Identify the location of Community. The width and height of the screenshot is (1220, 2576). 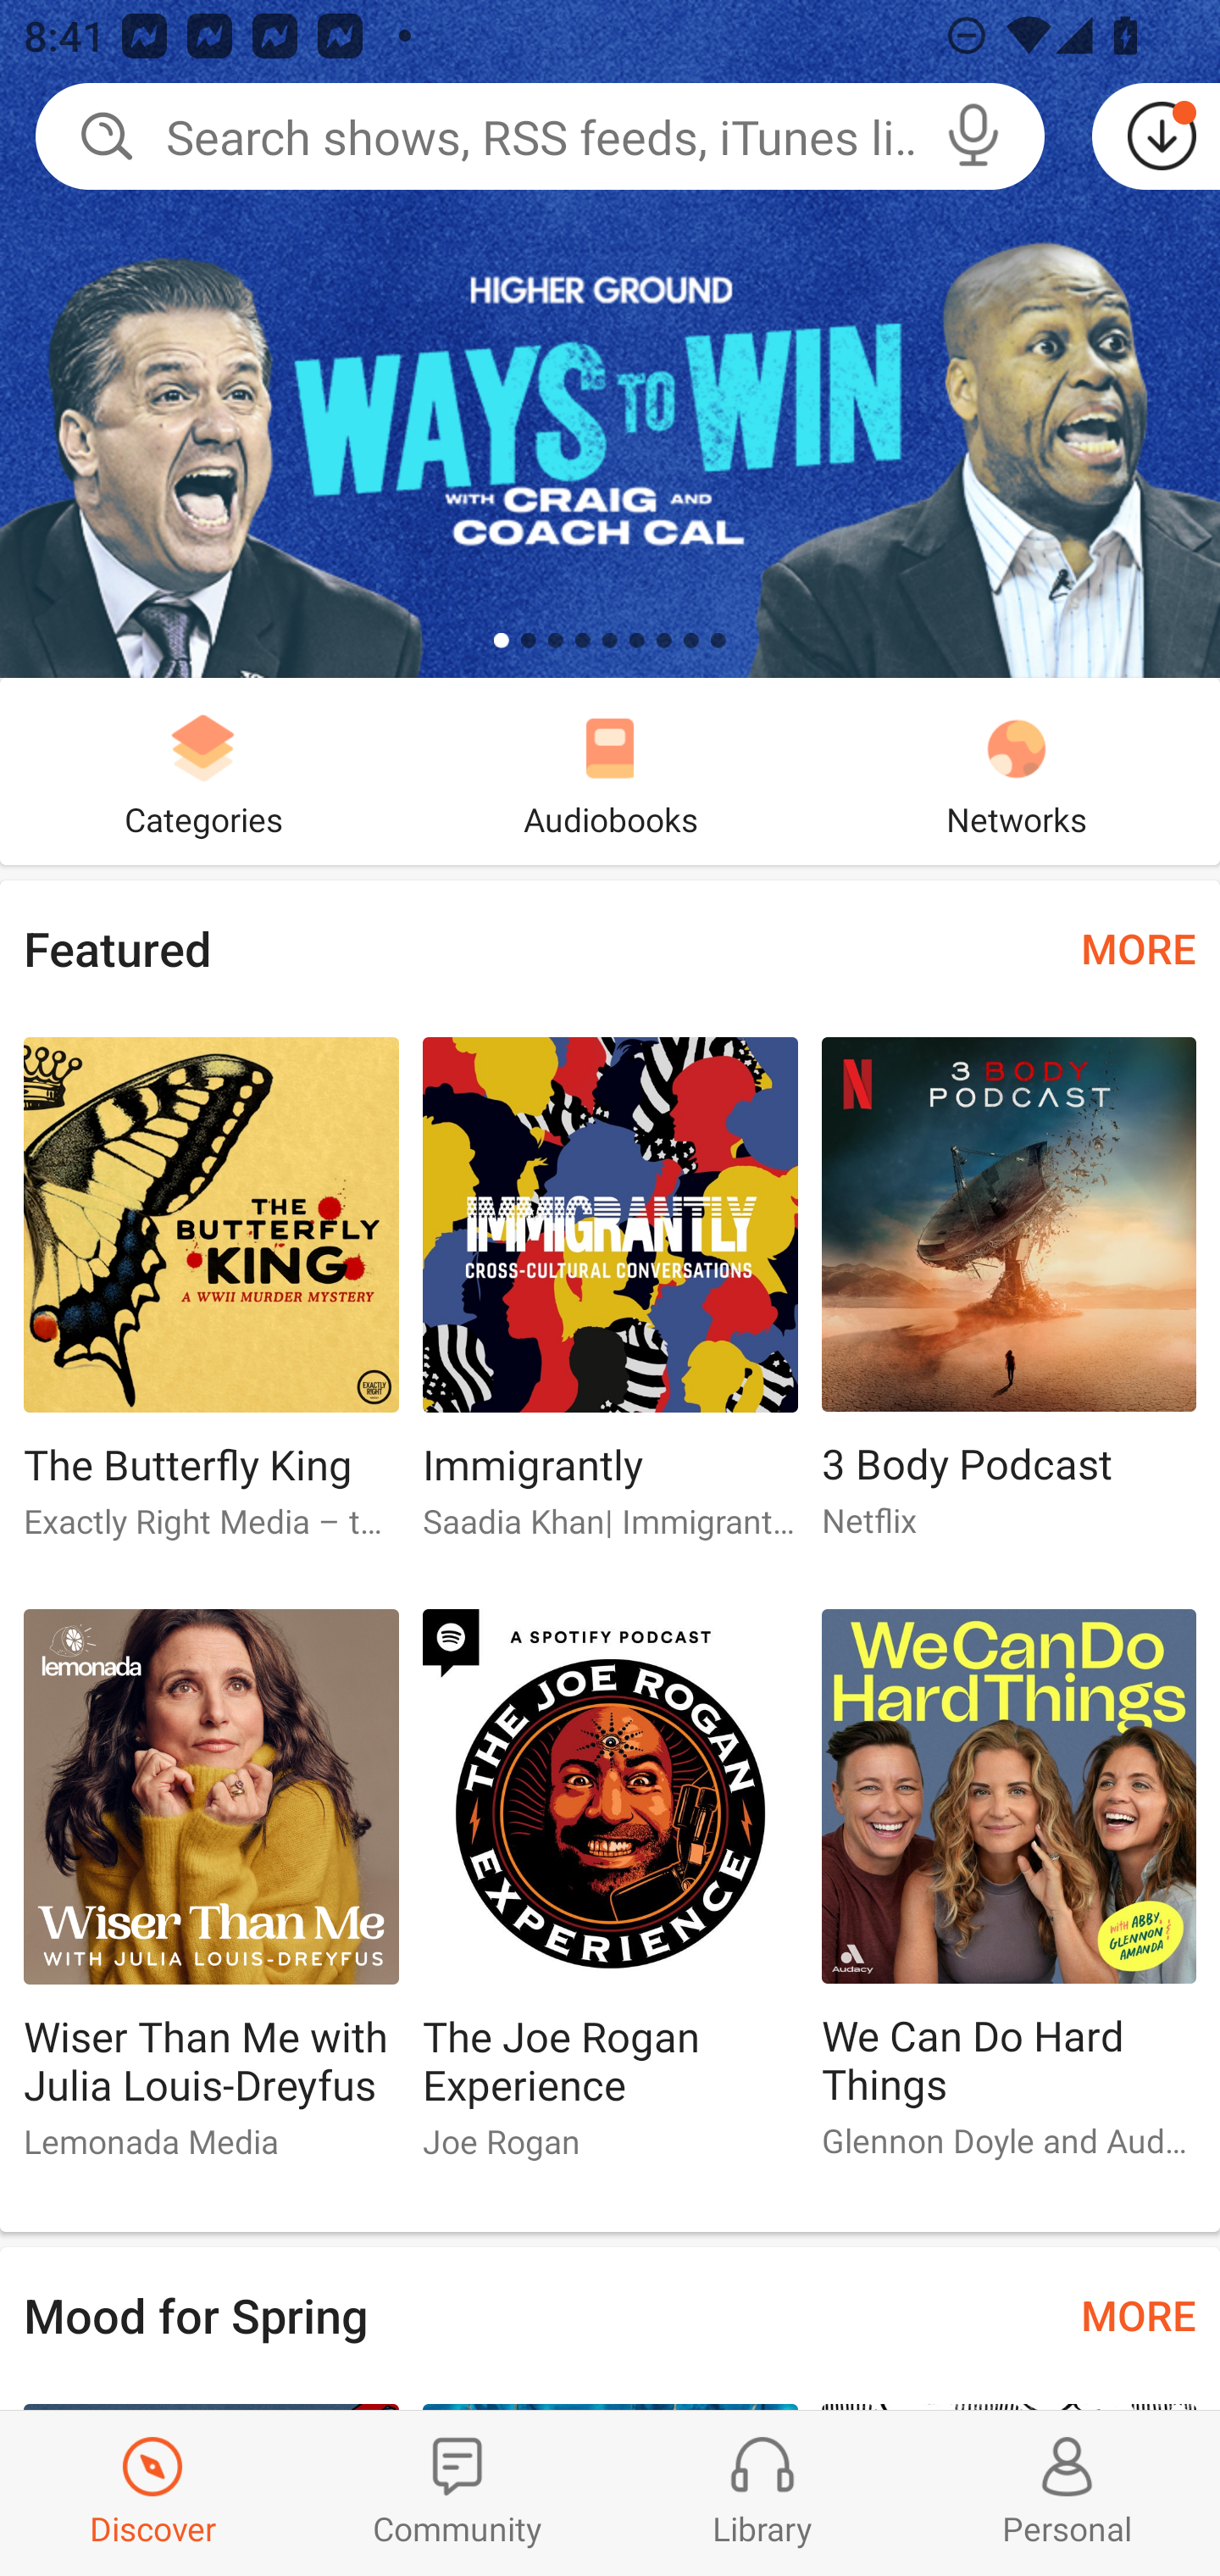
(457, 2493).